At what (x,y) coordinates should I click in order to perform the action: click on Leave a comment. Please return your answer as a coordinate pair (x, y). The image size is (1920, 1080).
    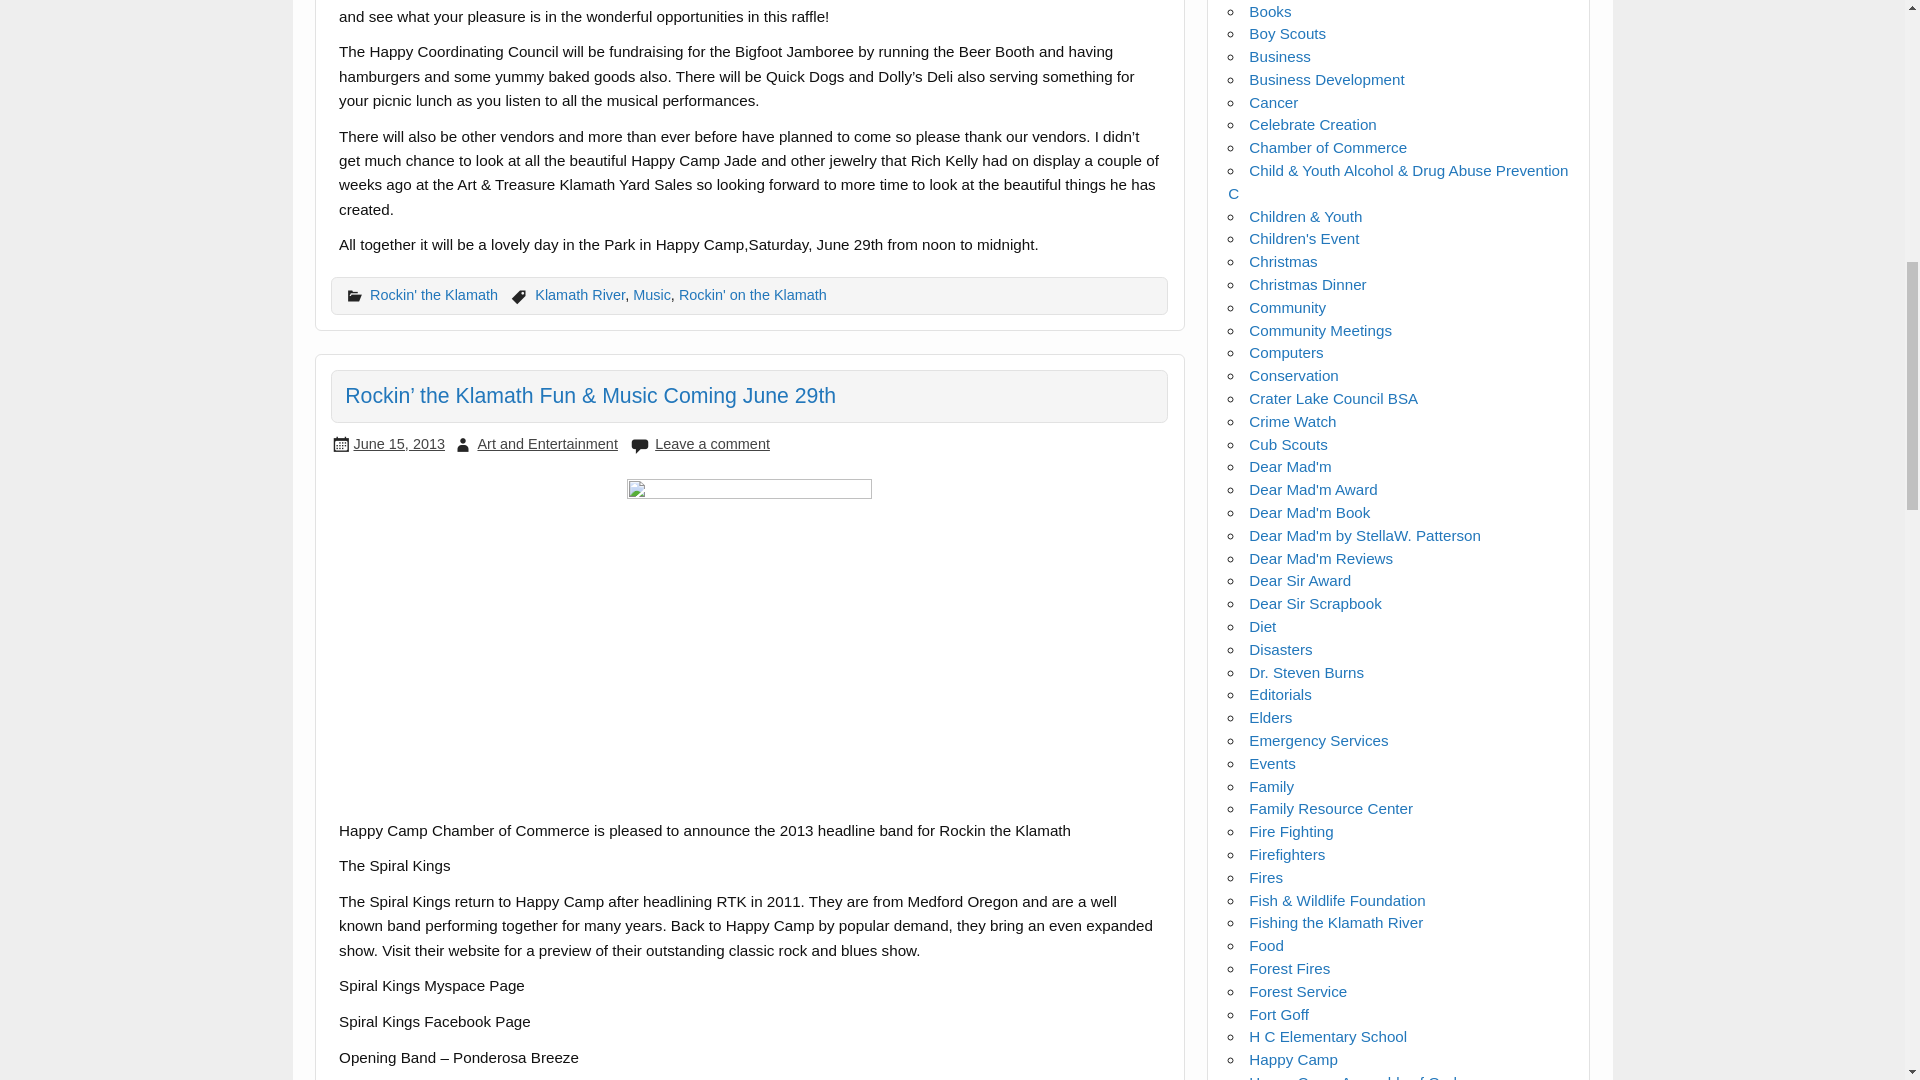
    Looking at the image, I should click on (712, 444).